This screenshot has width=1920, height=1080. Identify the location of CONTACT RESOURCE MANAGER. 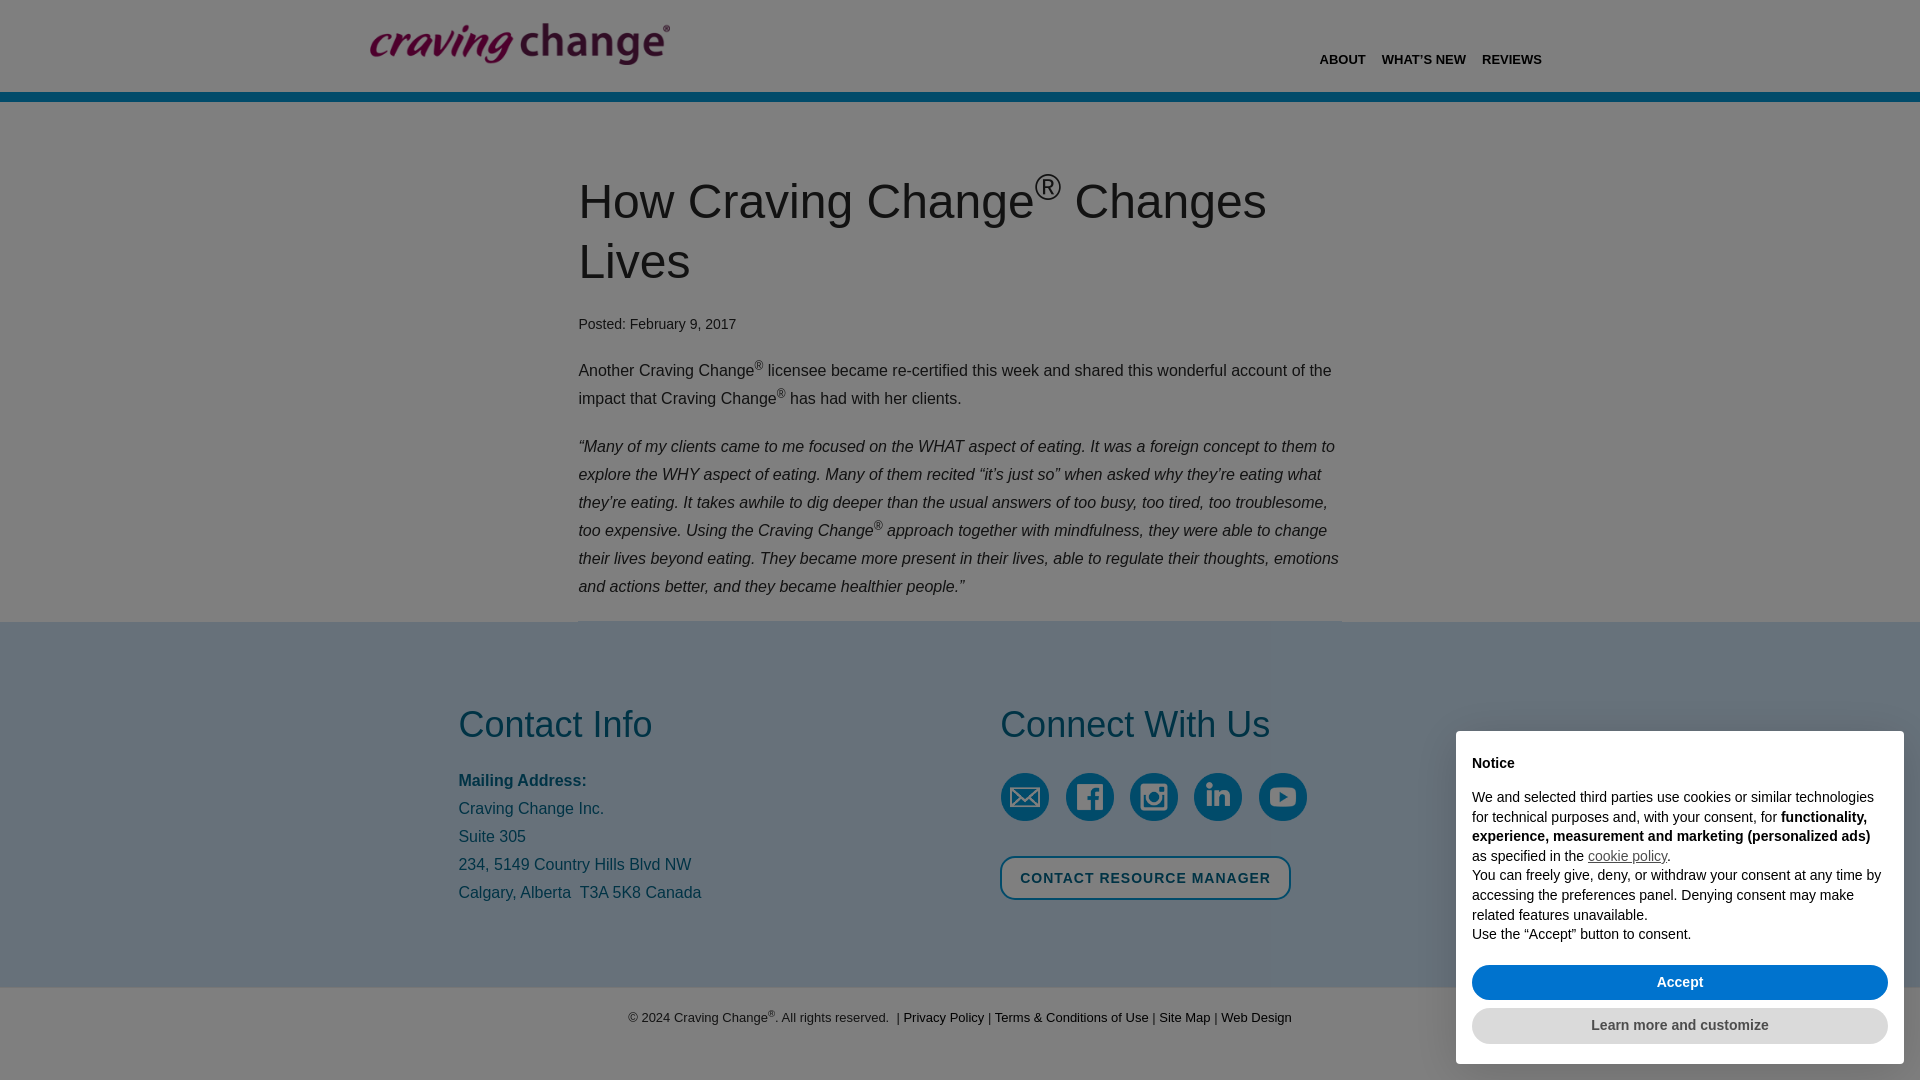
(1145, 878).